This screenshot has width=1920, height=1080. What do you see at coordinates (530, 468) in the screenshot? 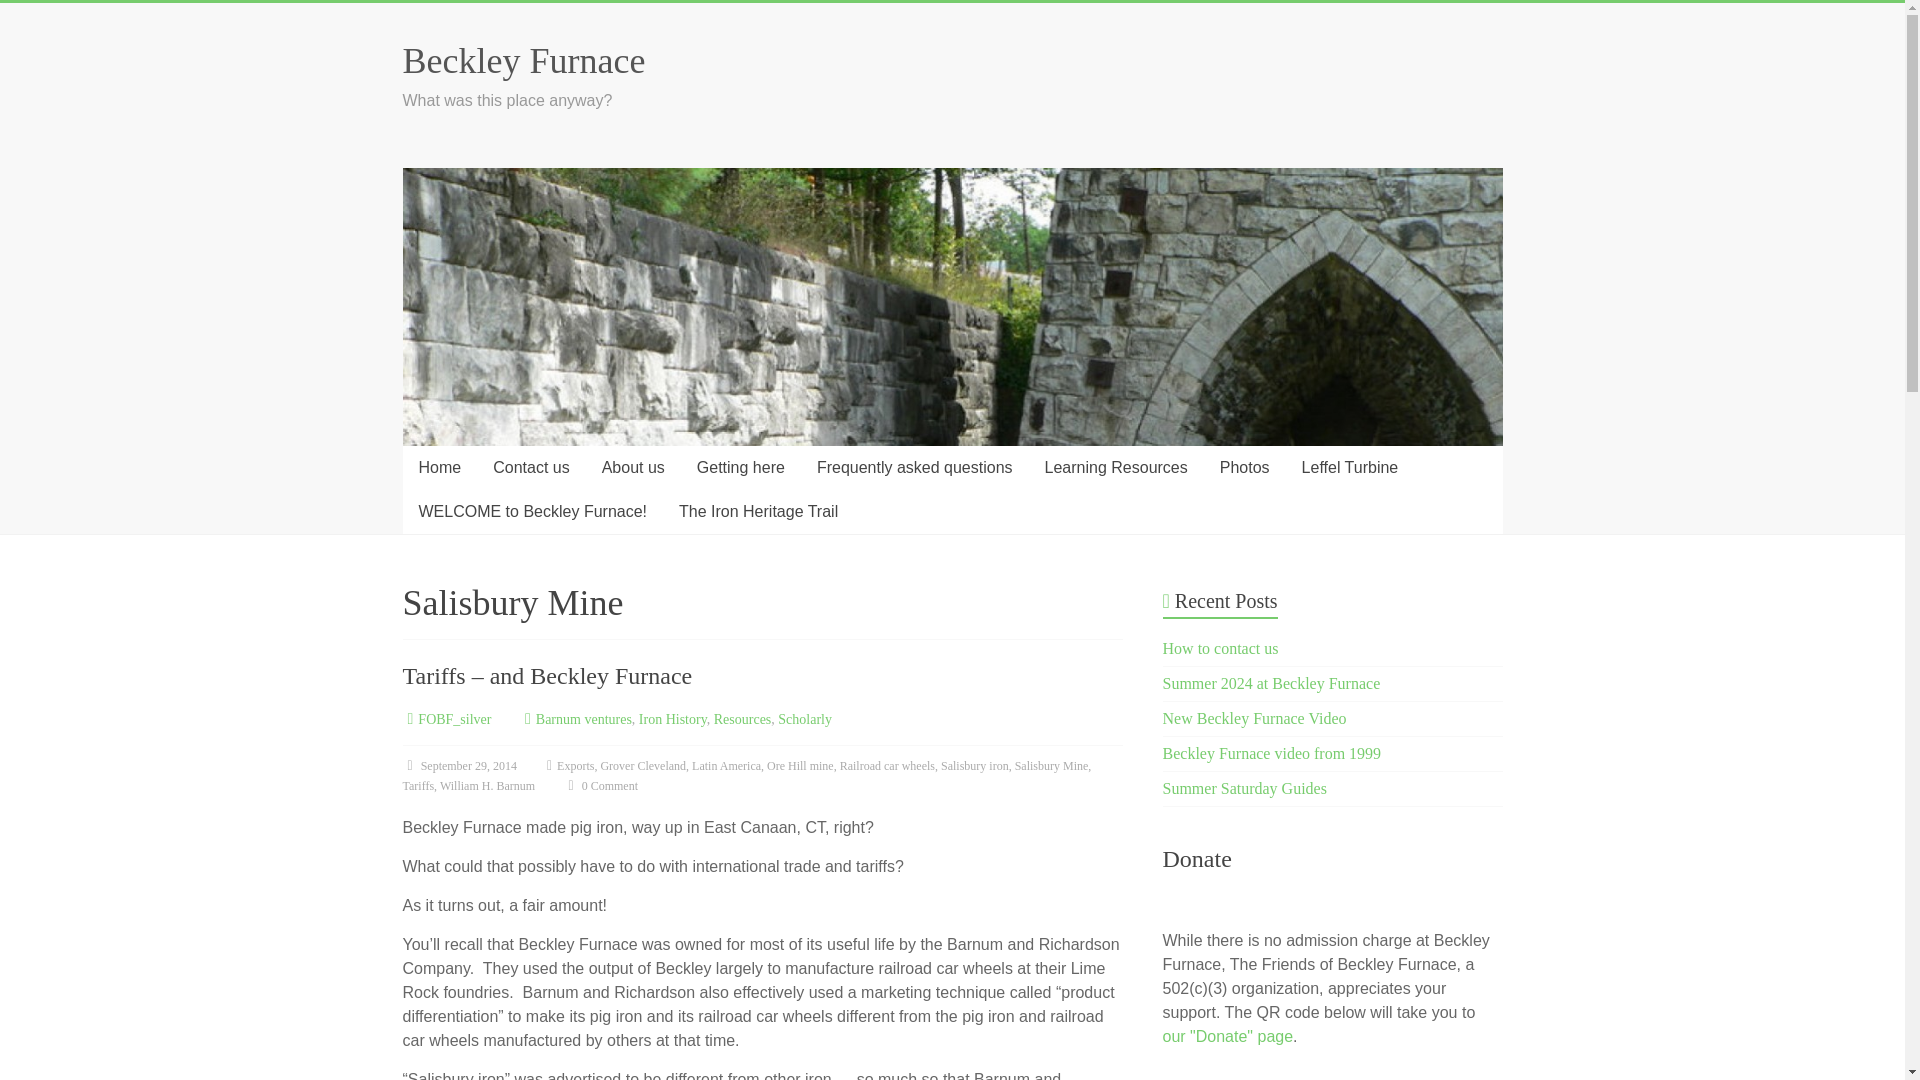
I see `Contact us` at bounding box center [530, 468].